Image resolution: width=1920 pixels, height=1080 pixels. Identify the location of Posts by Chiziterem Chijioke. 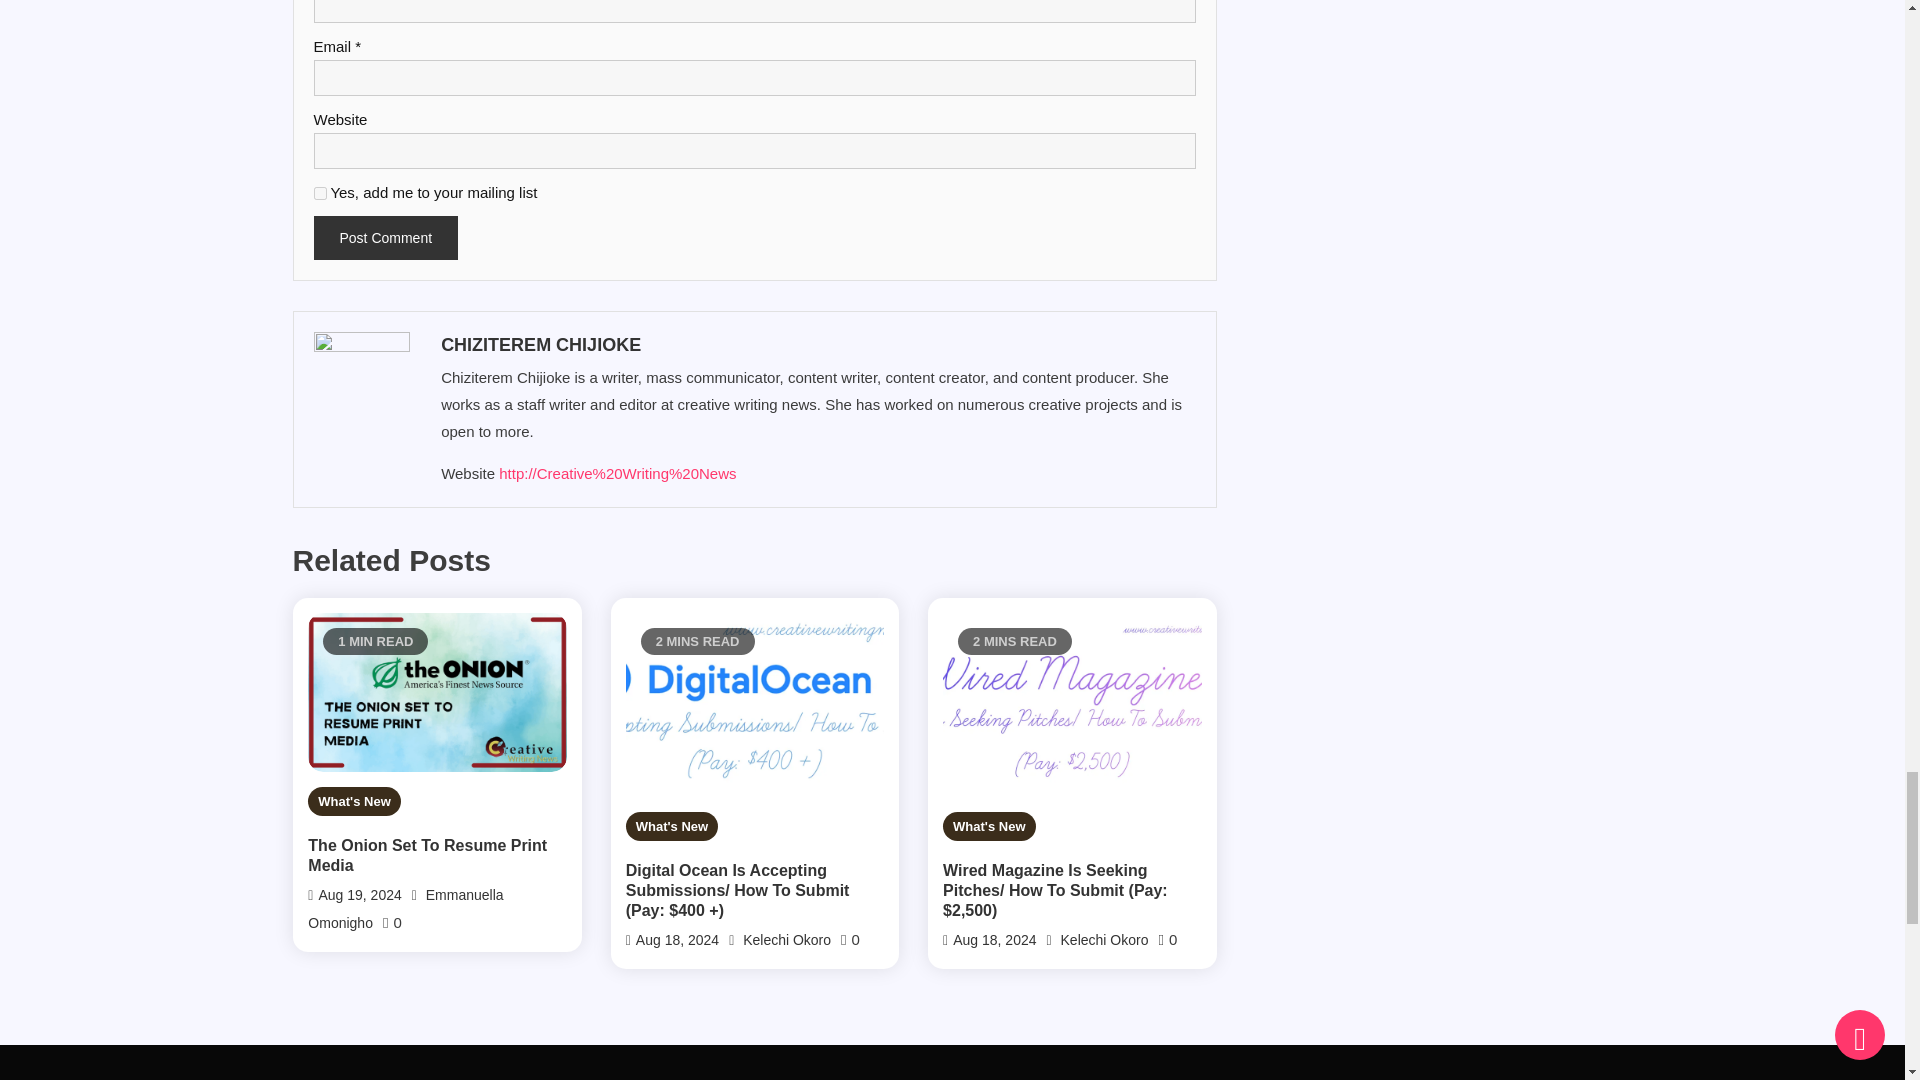
(816, 344).